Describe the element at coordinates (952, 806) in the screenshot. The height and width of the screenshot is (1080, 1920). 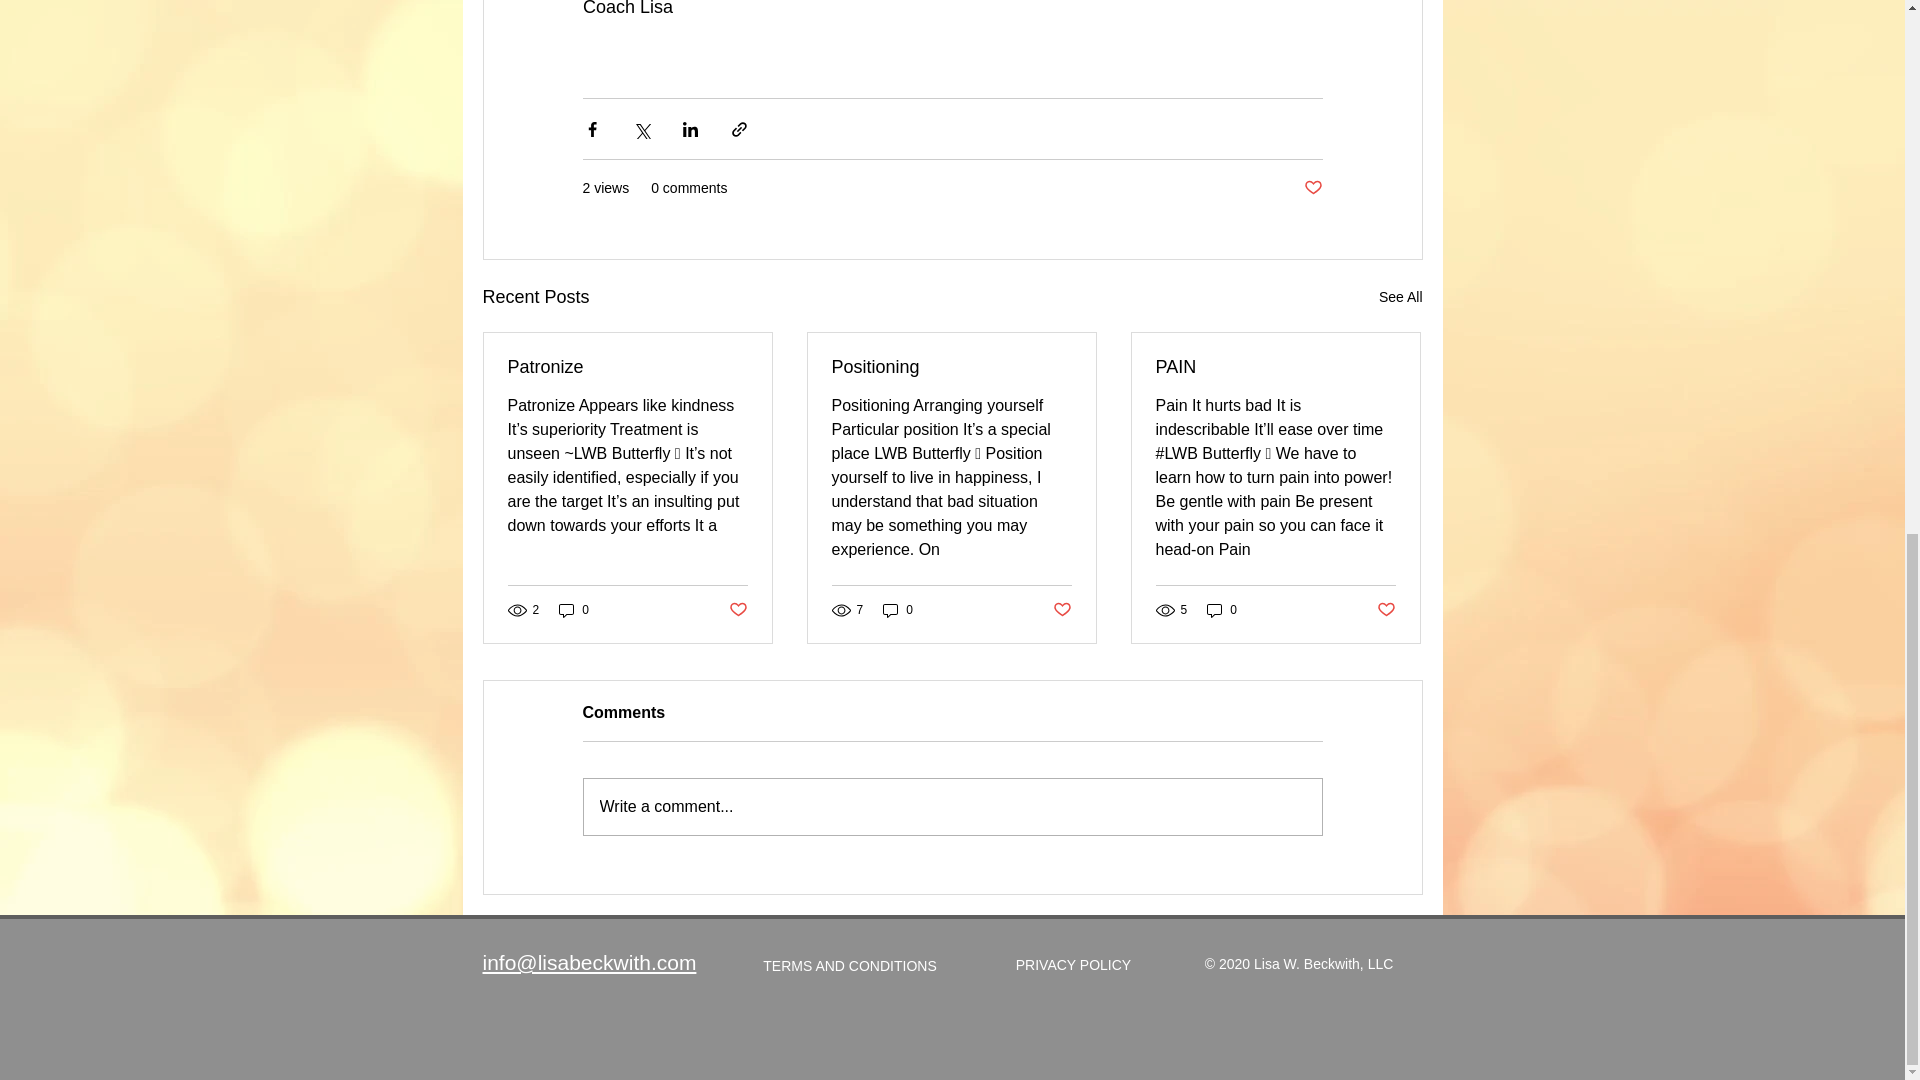
I see `Write a comment...` at that location.